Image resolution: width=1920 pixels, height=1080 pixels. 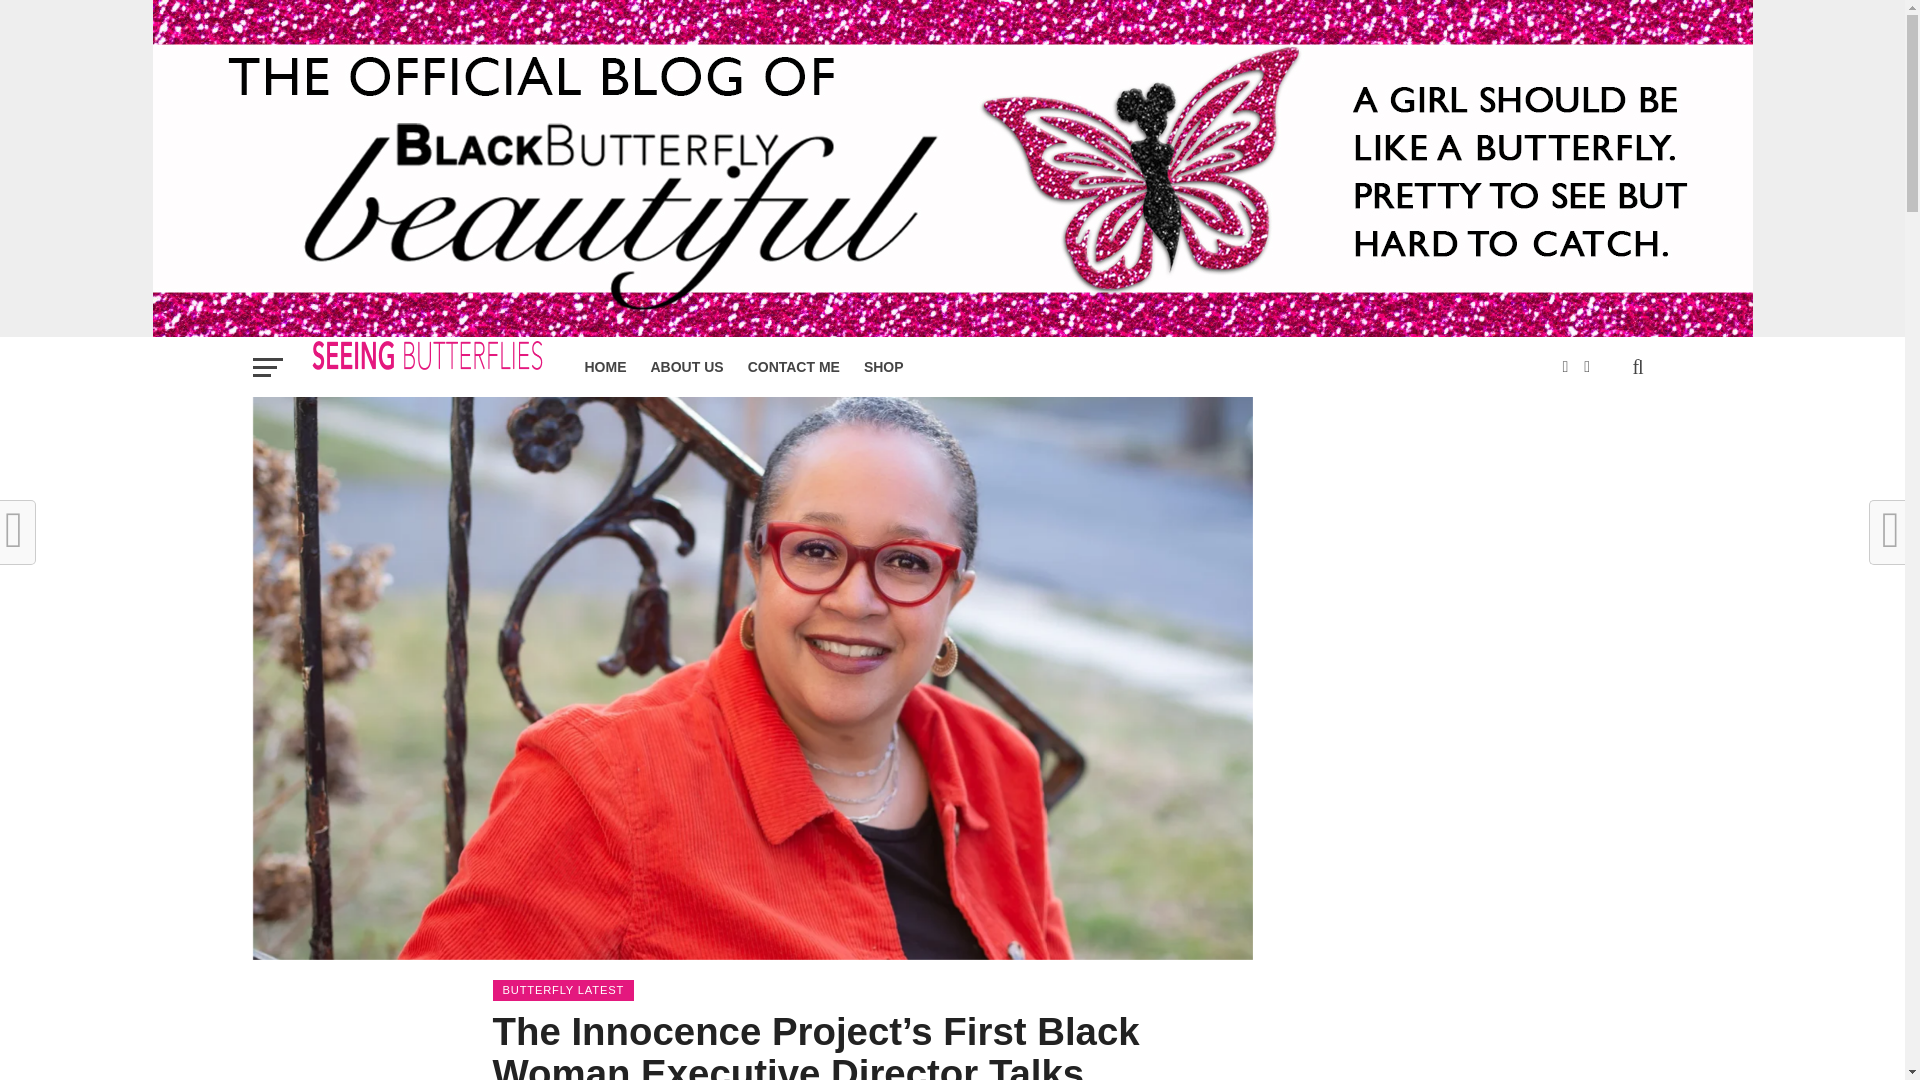 What do you see at coordinates (604, 366) in the screenshot?
I see `HOME` at bounding box center [604, 366].